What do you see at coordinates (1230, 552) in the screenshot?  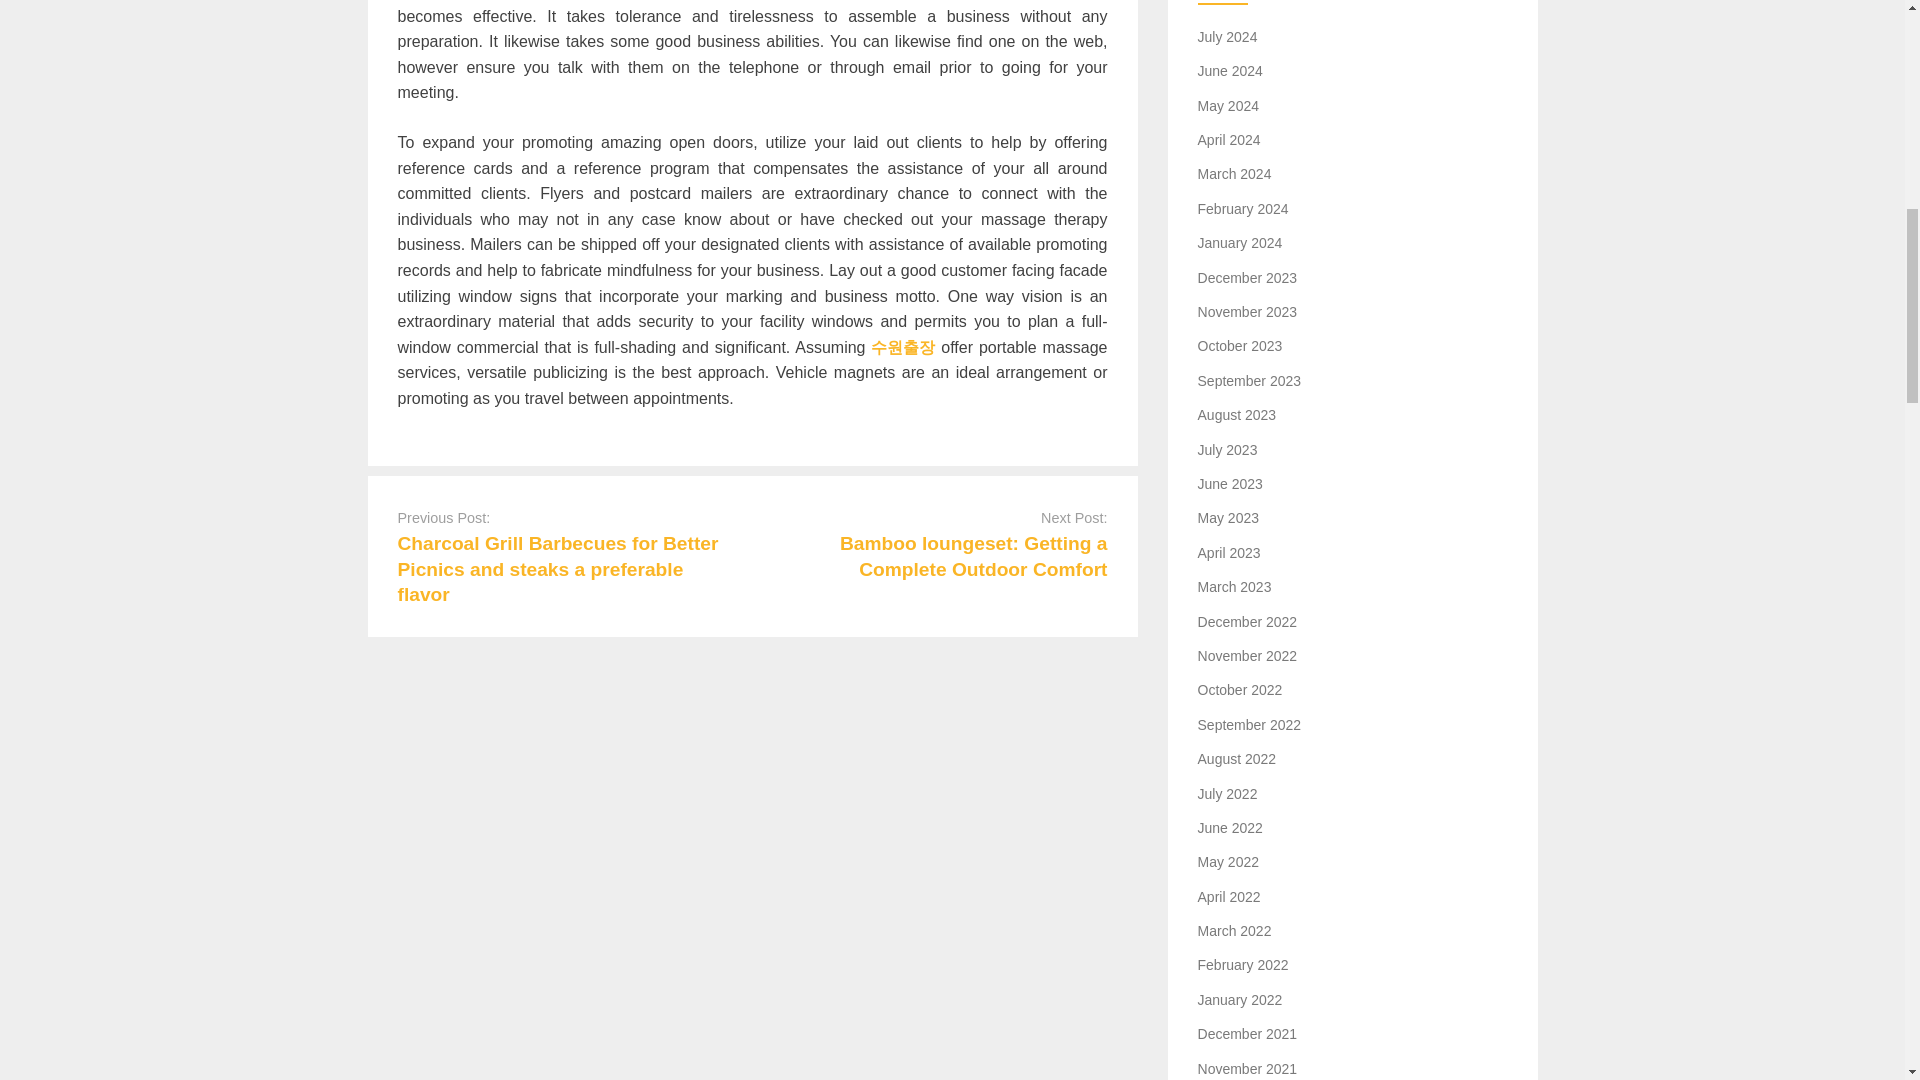 I see `April 2023` at bounding box center [1230, 552].